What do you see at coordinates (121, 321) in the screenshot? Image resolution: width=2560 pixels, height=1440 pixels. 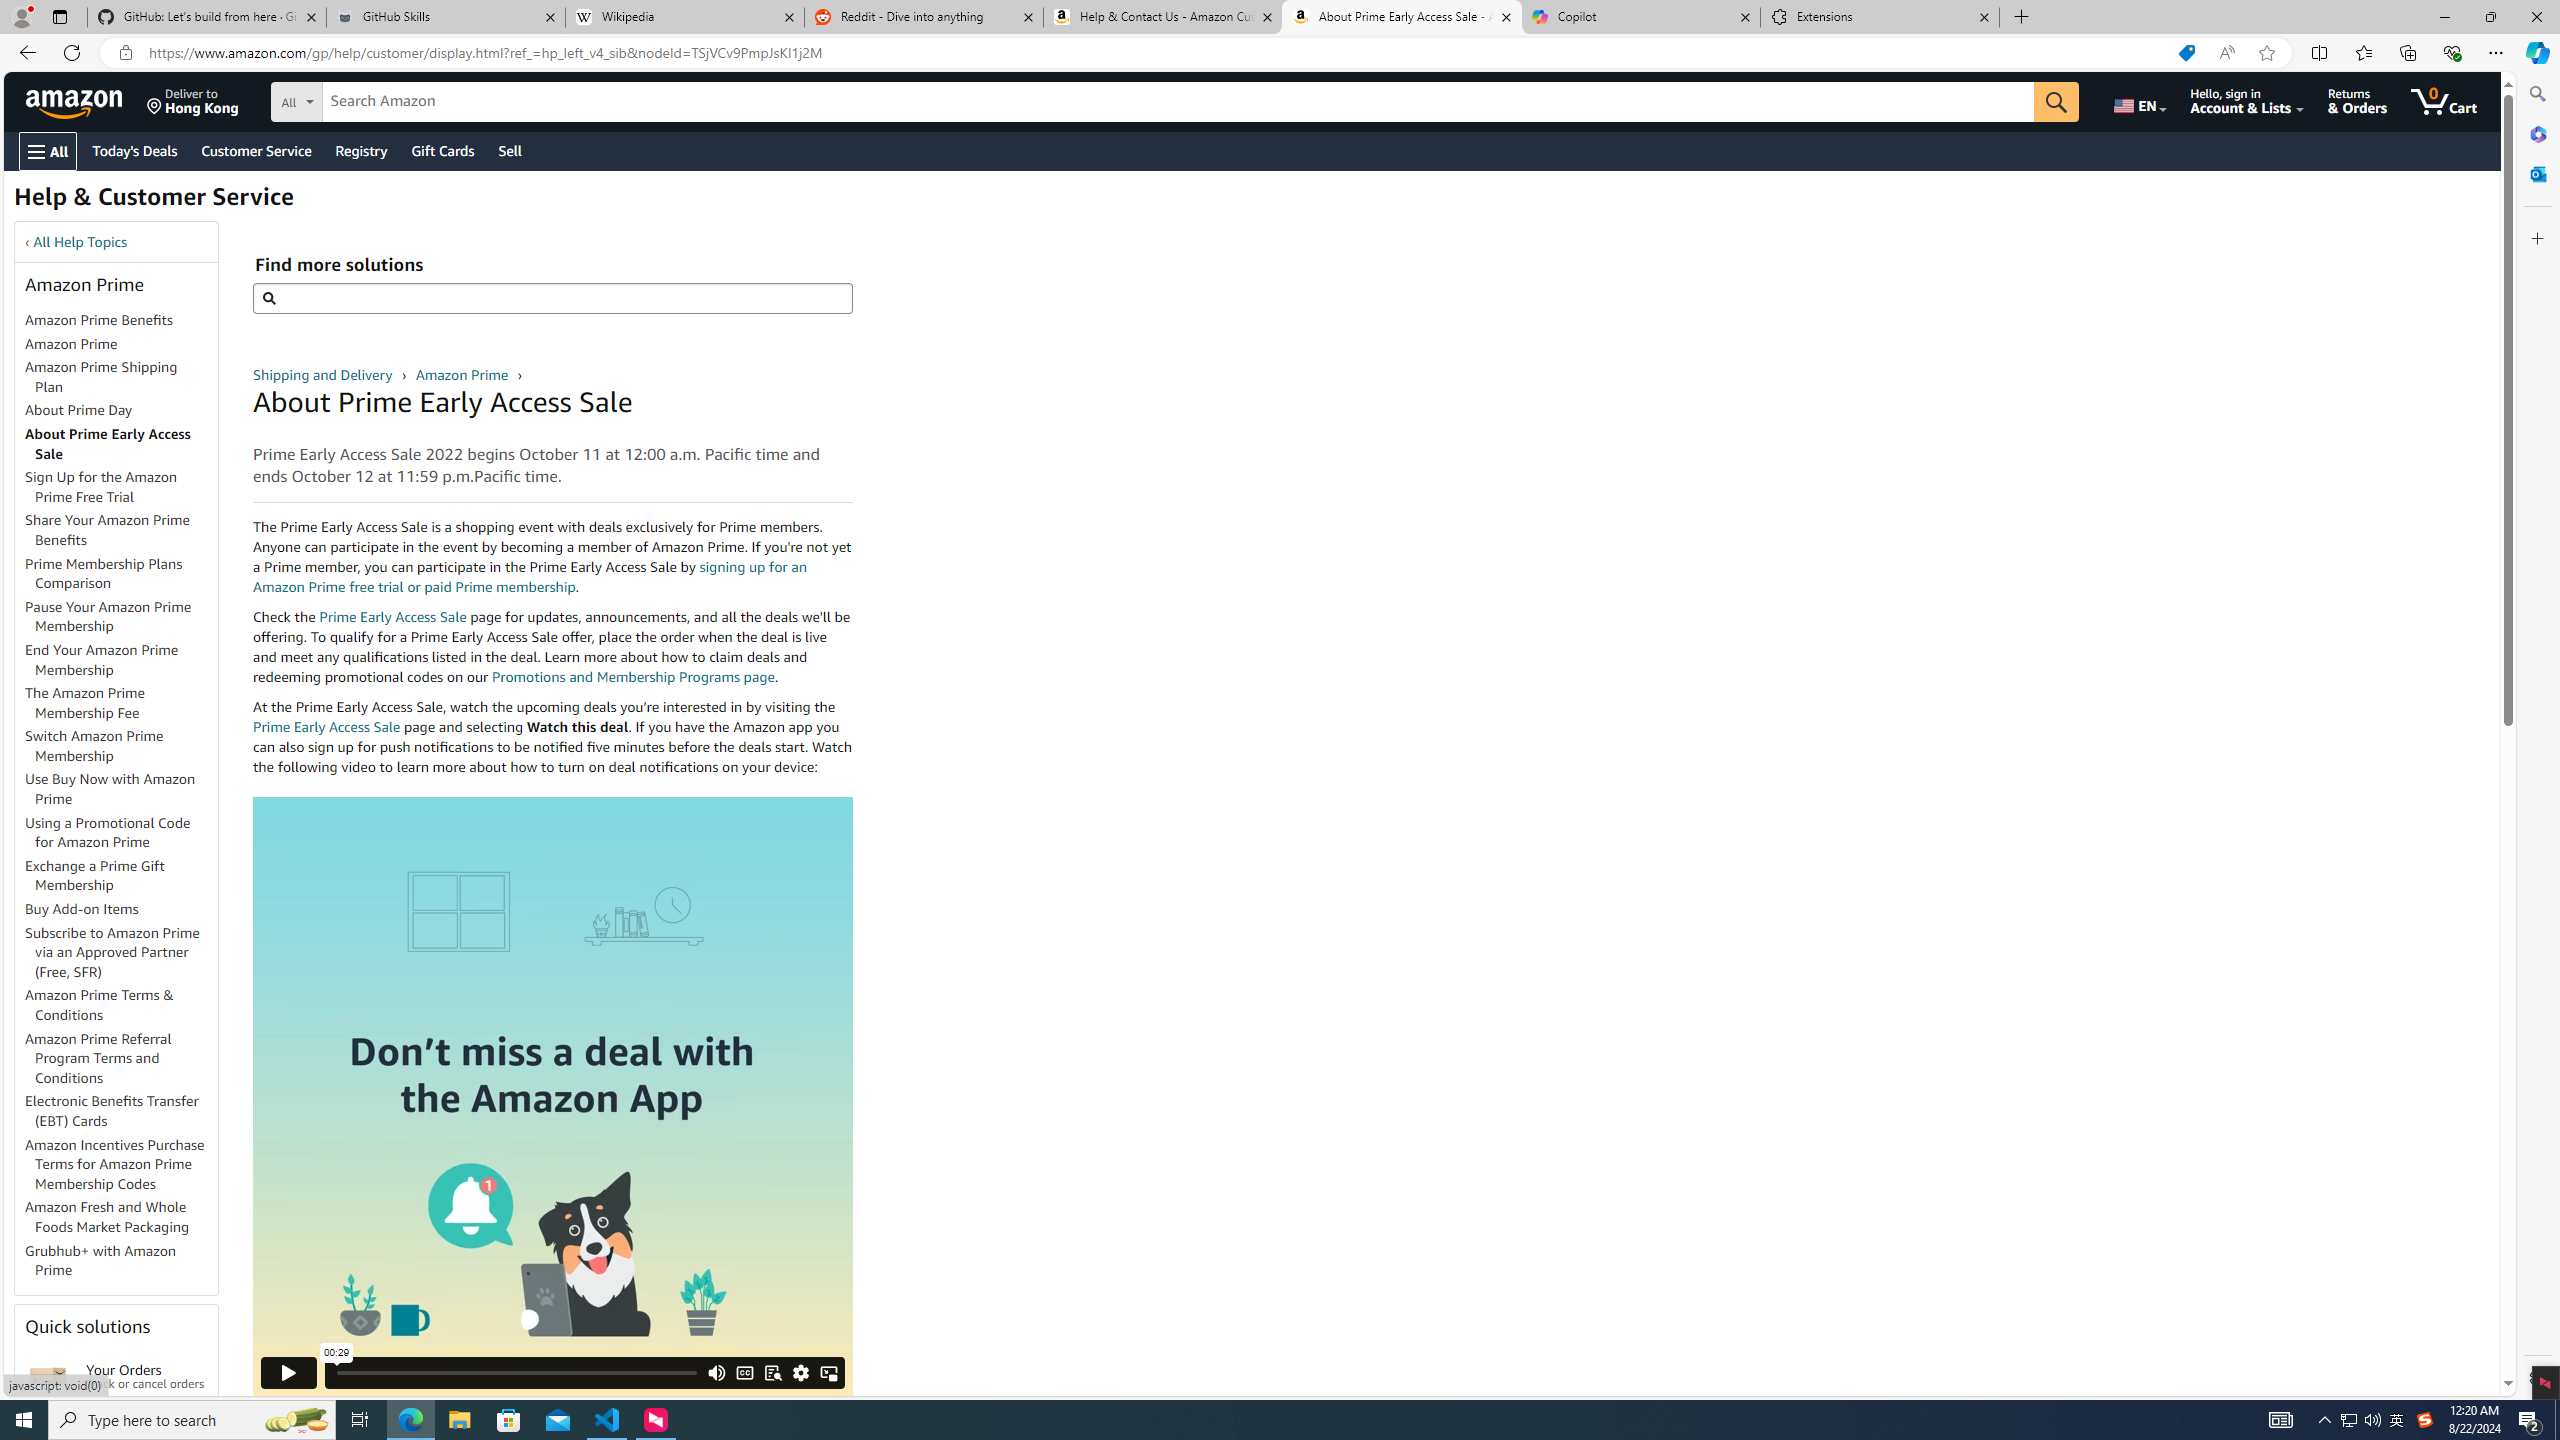 I see `Amazon Prime Benefits` at bounding box center [121, 321].